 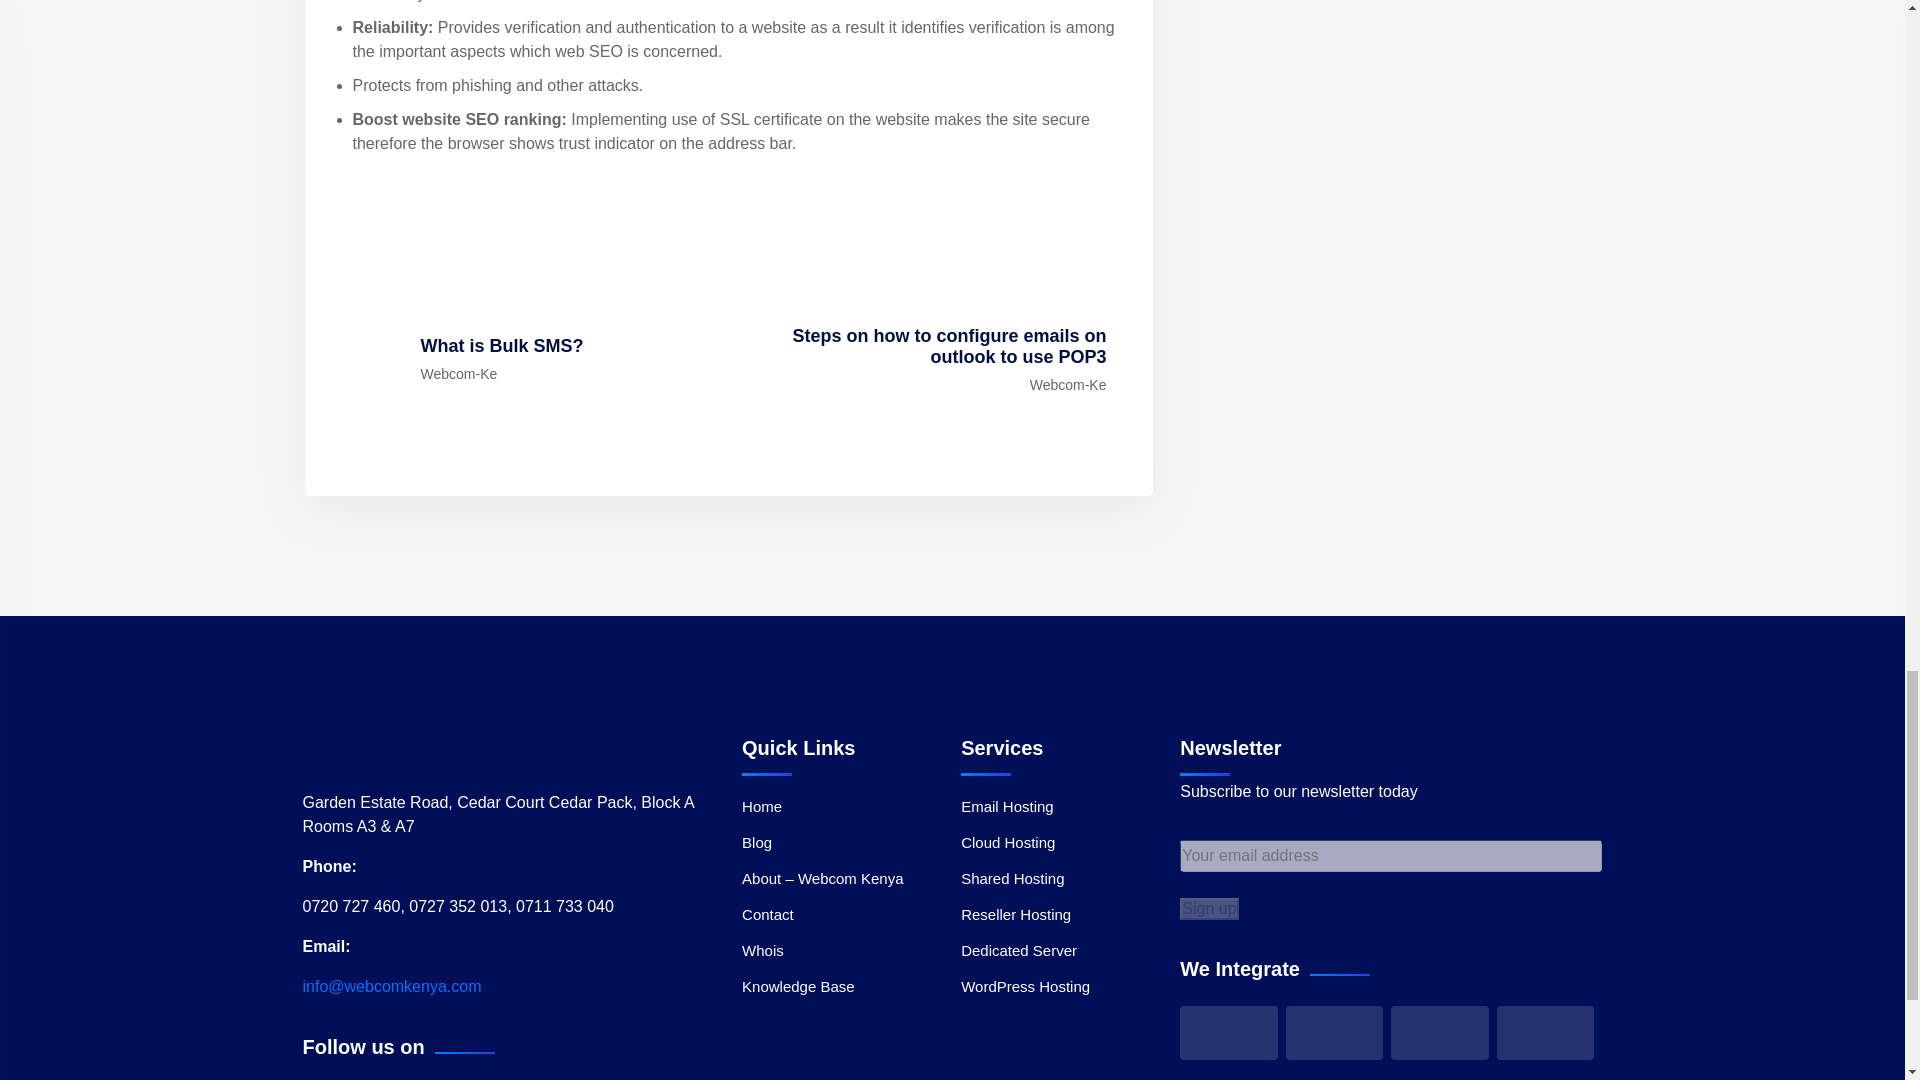 I want to click on Sign up, so click(x=1209, y=908).